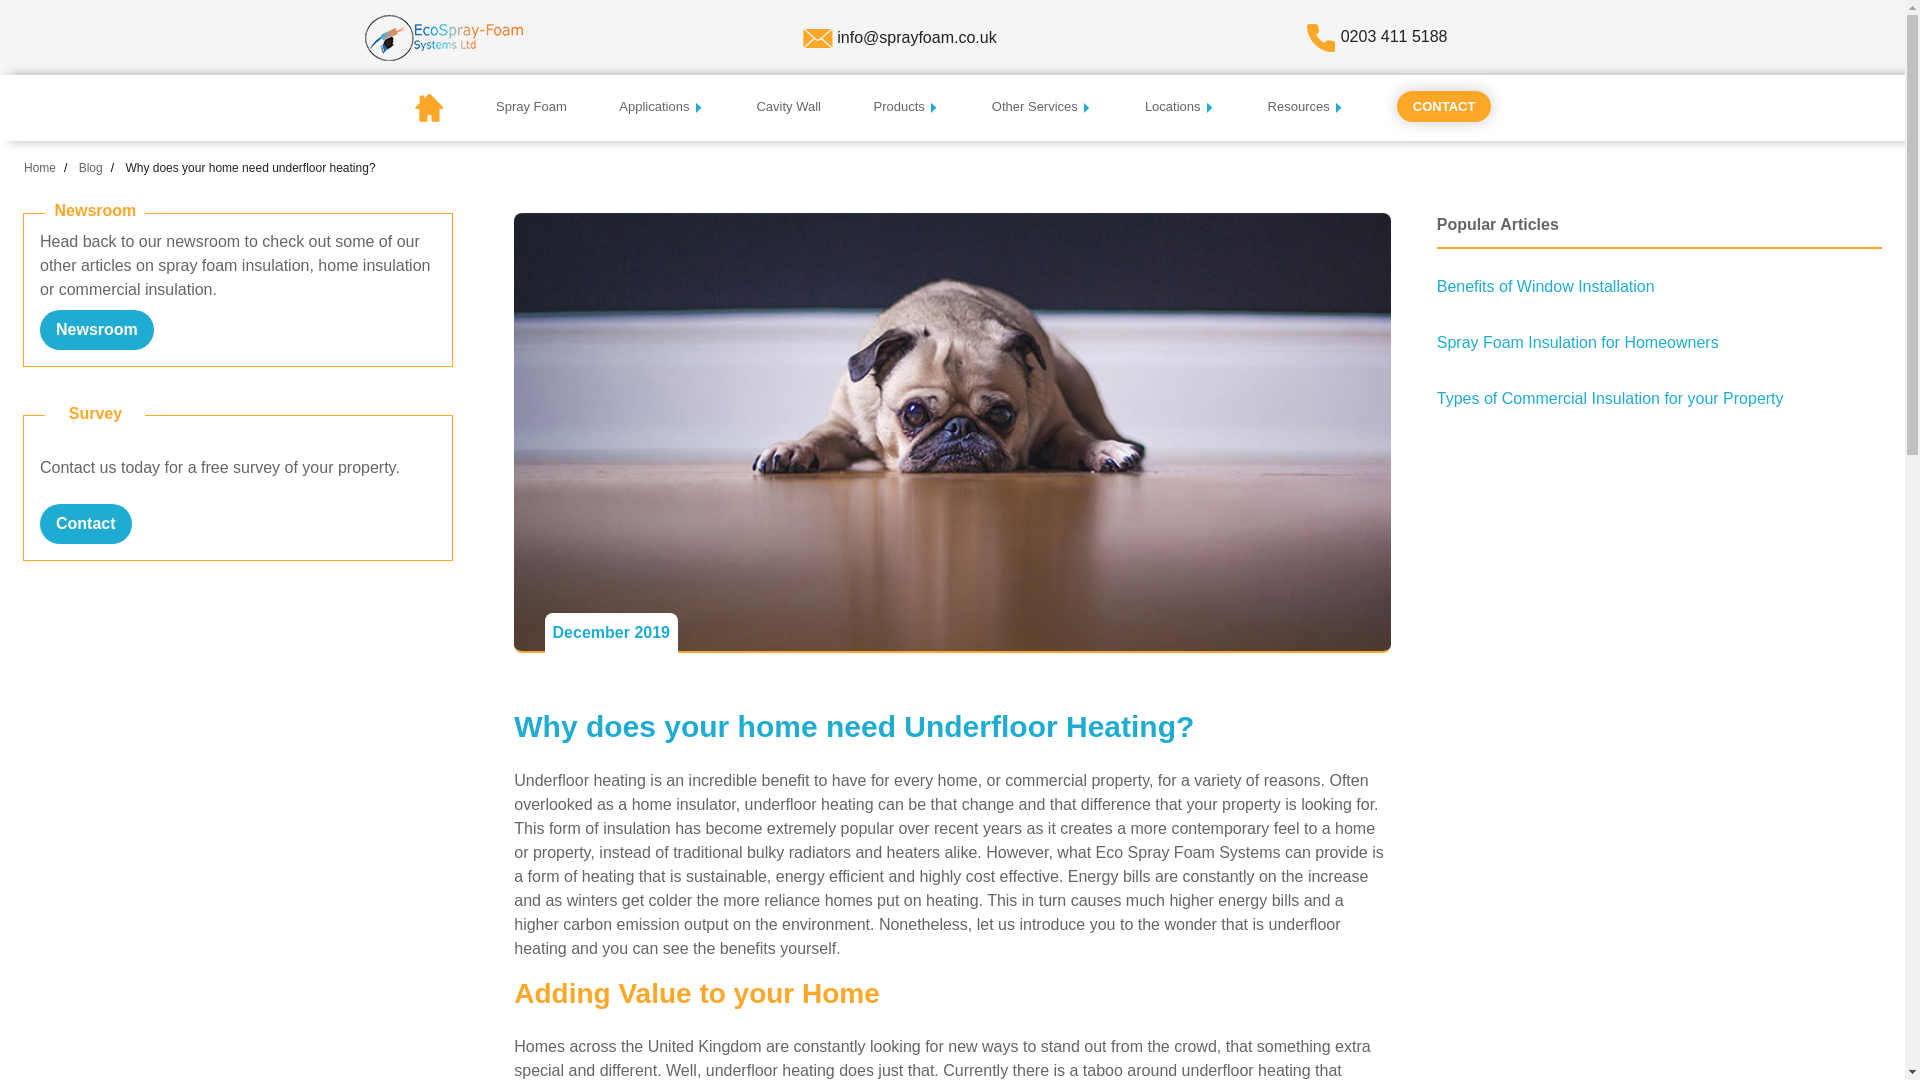 This screenshot has height=1080, width=1920. Describe the element at coordinates (906, 106) in the screenshot. I see `Products` at that location.